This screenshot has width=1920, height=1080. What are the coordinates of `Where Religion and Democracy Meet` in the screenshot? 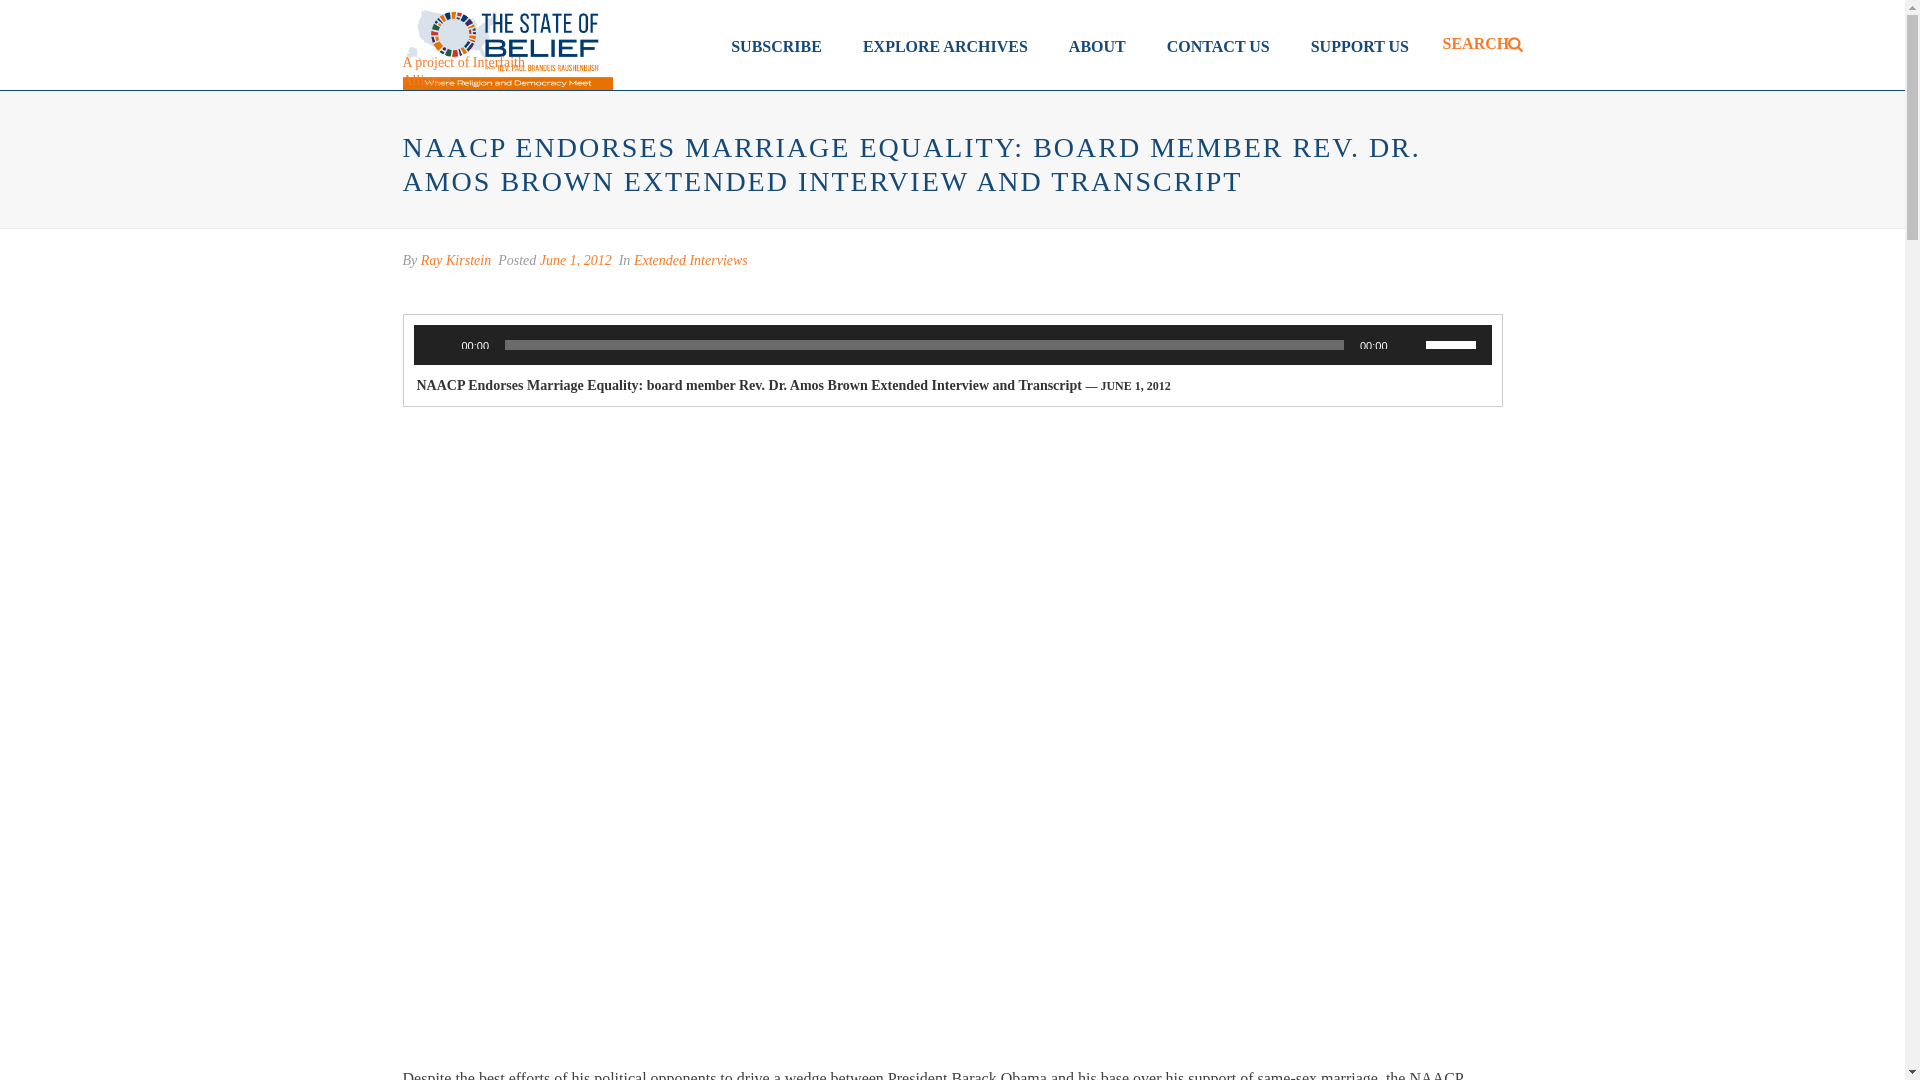 It's located at (506, 44).